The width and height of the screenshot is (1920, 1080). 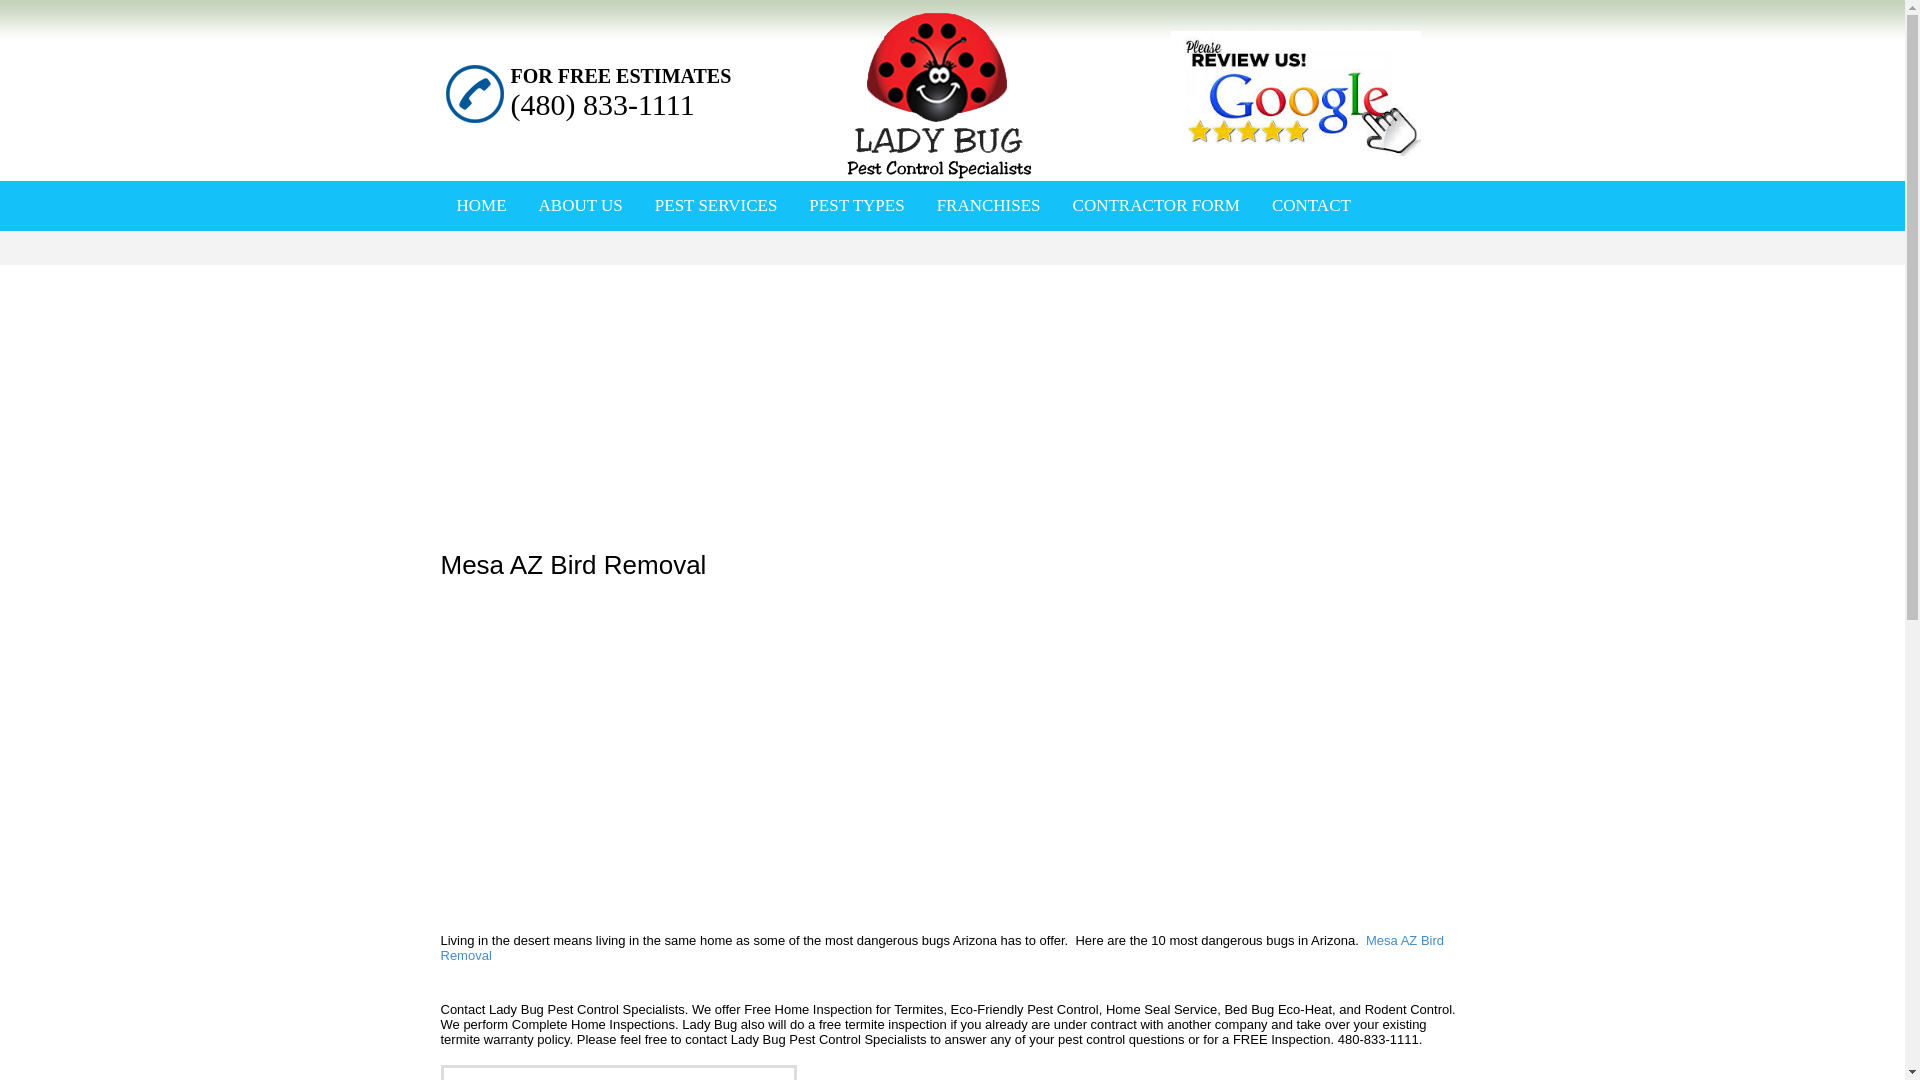 What do you see at coordinates (1311, 205) in the screenshot?
I see `CONTACT` at bounding box center [1311, 205].